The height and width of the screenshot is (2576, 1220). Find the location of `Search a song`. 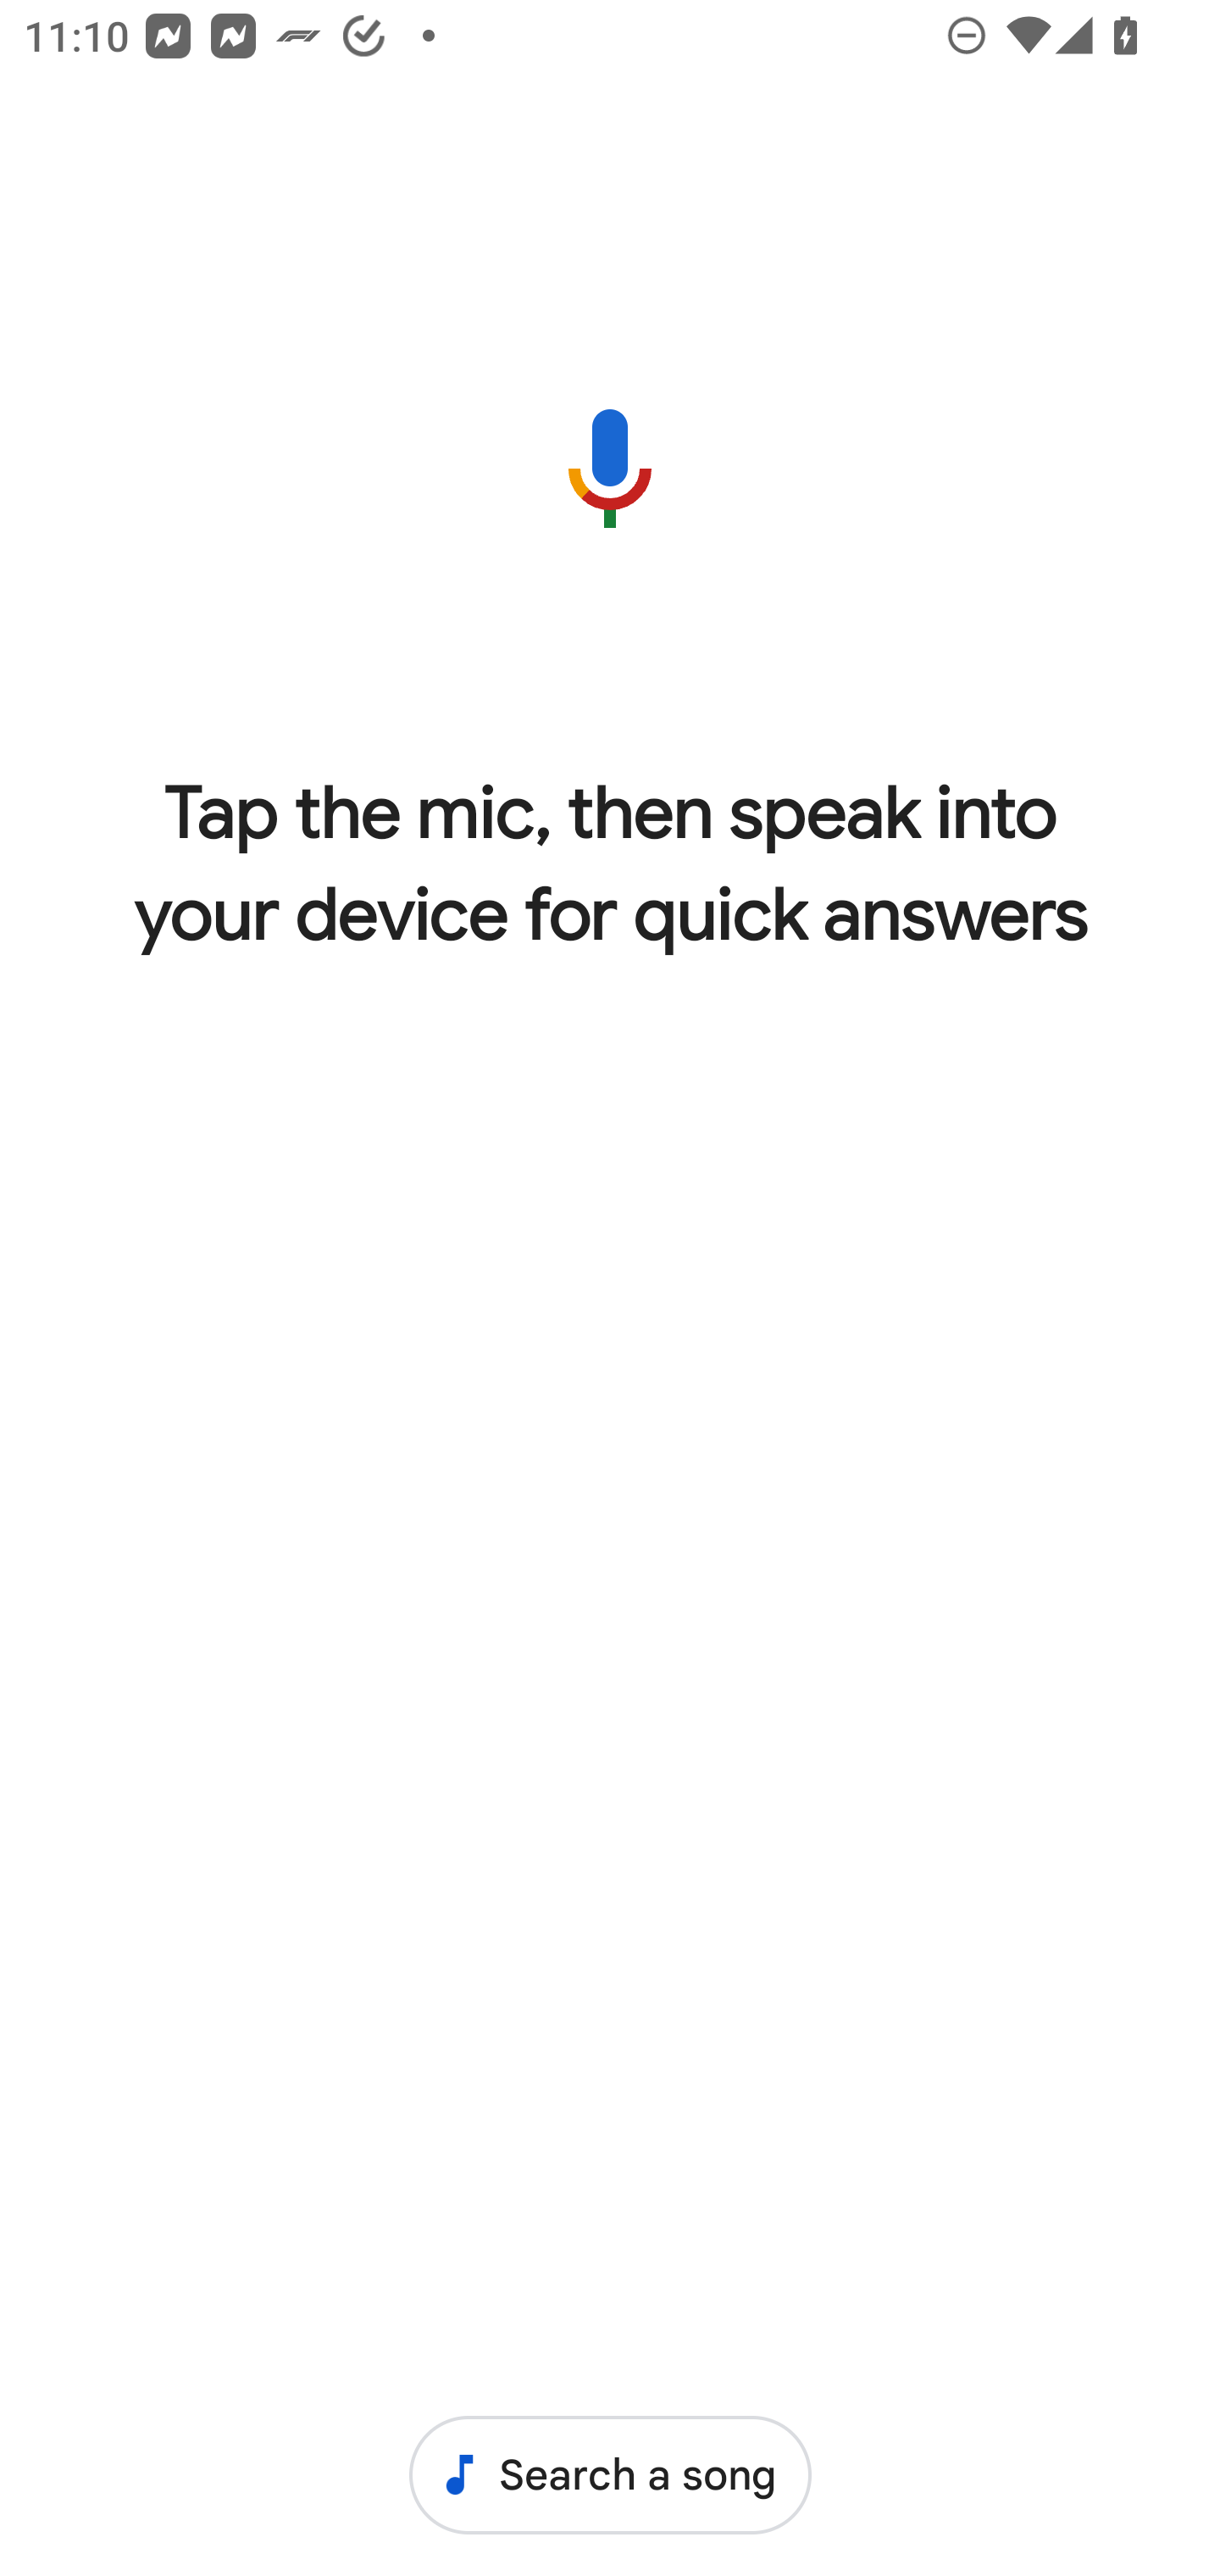

Search a song is located at coordinates (610, 2474).